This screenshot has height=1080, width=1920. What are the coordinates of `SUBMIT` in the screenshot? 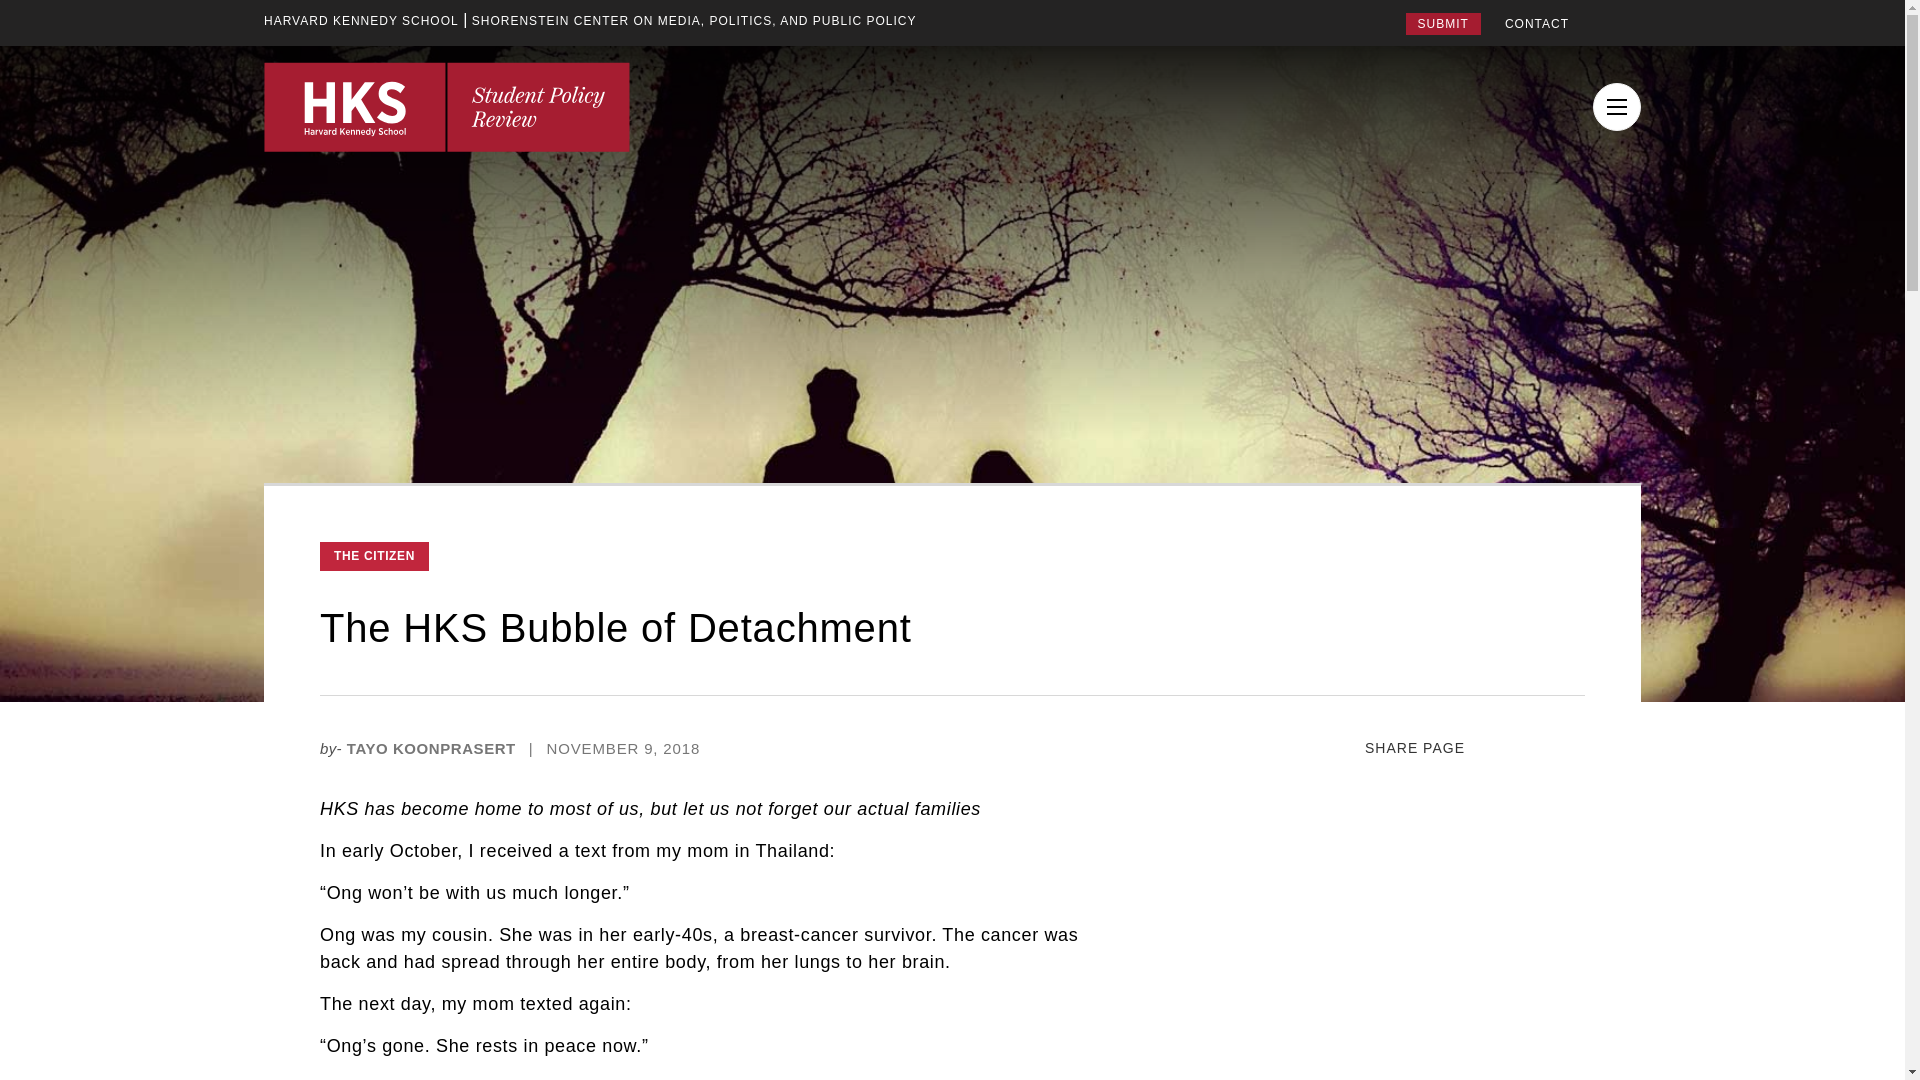 It's located at (1442, 23).